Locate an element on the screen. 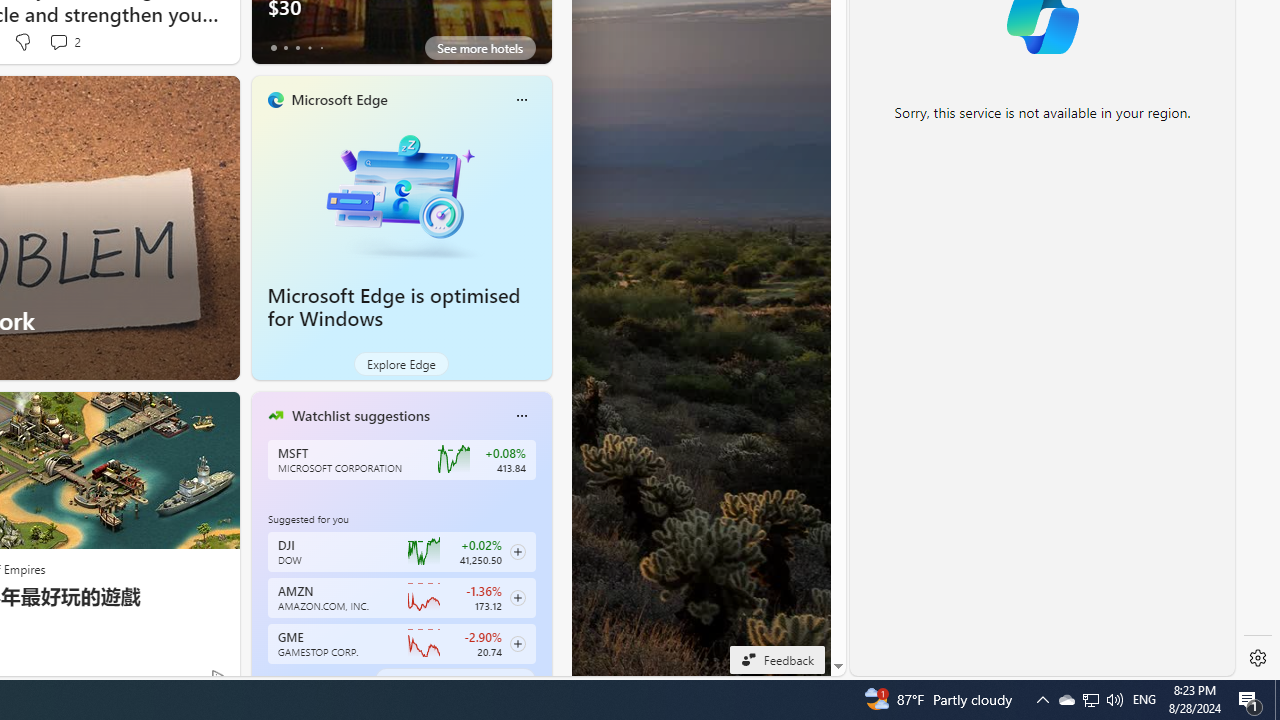  tab-4 is located at coordinates (320, 680).